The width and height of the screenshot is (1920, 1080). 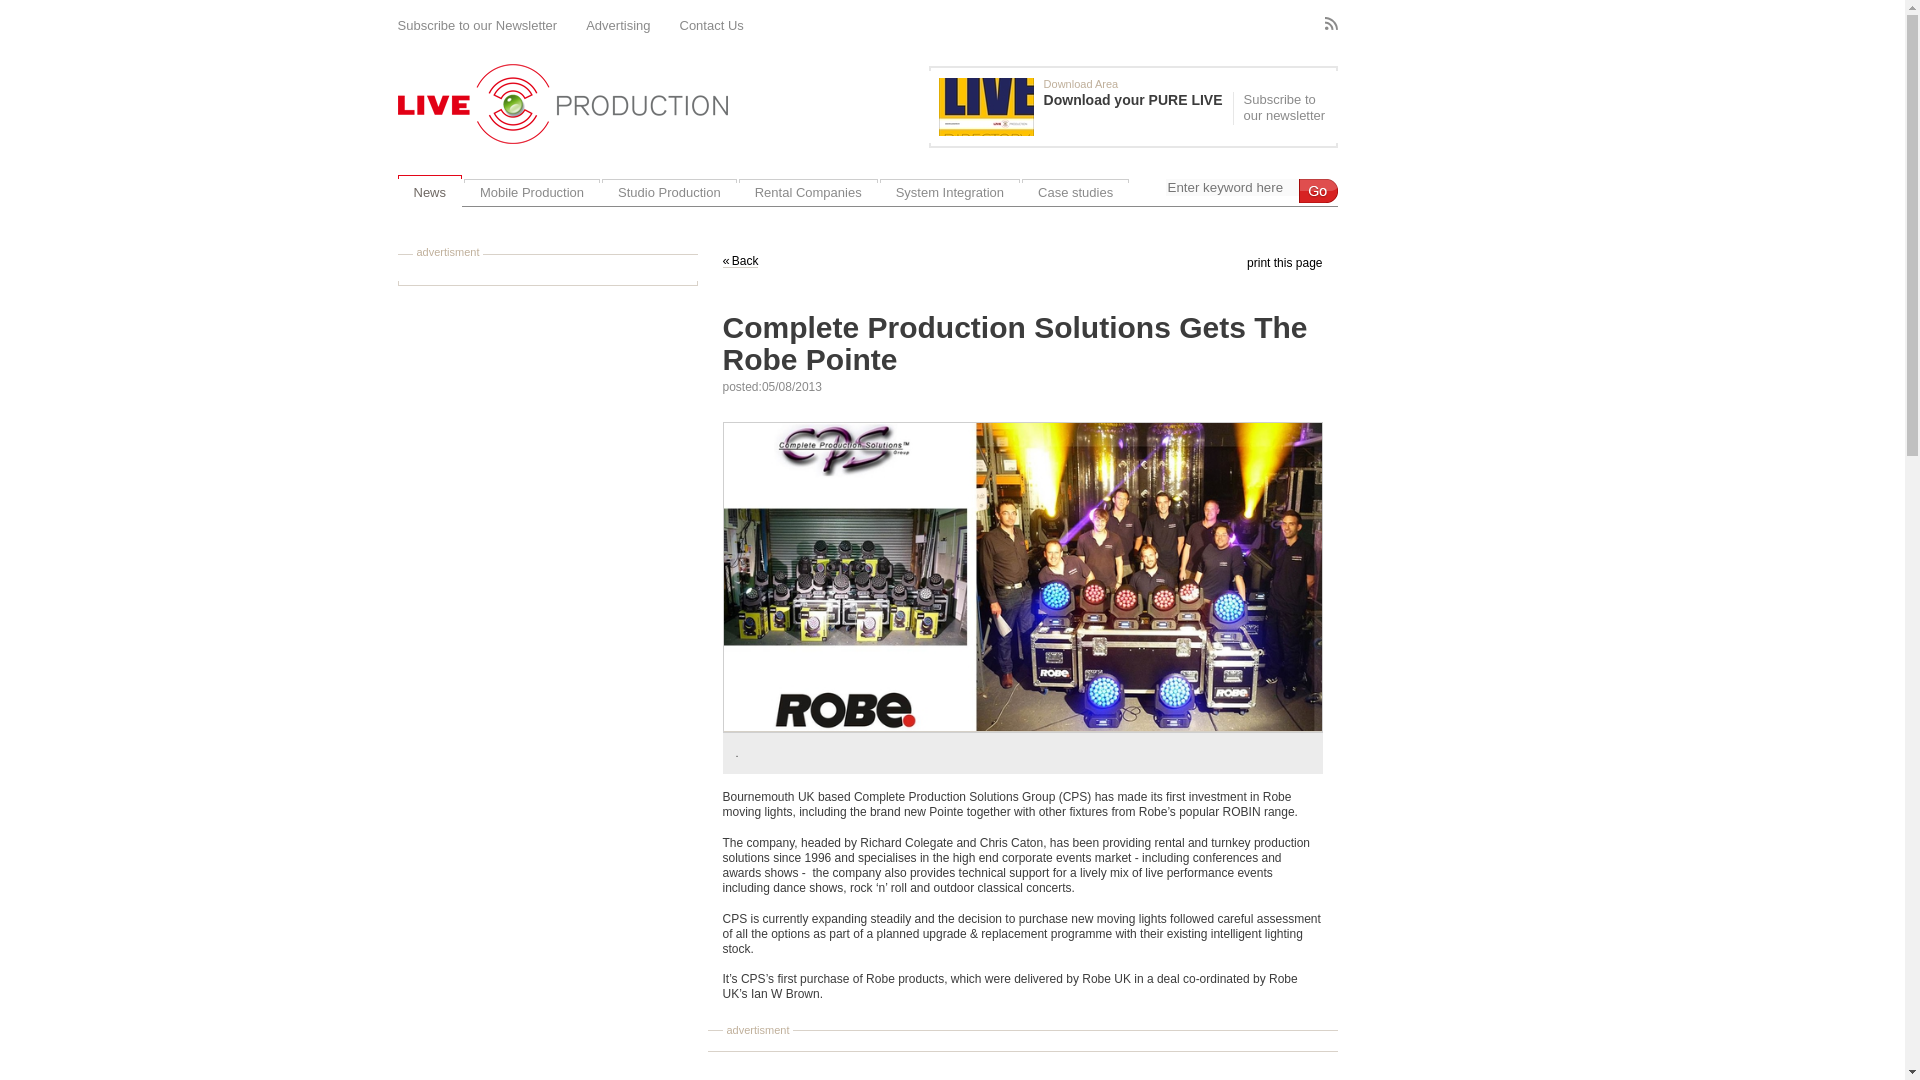 What do you see at coordinates (712, 26) in the screenshot?
I see `Contact Us` at bounding box center [712, 26].